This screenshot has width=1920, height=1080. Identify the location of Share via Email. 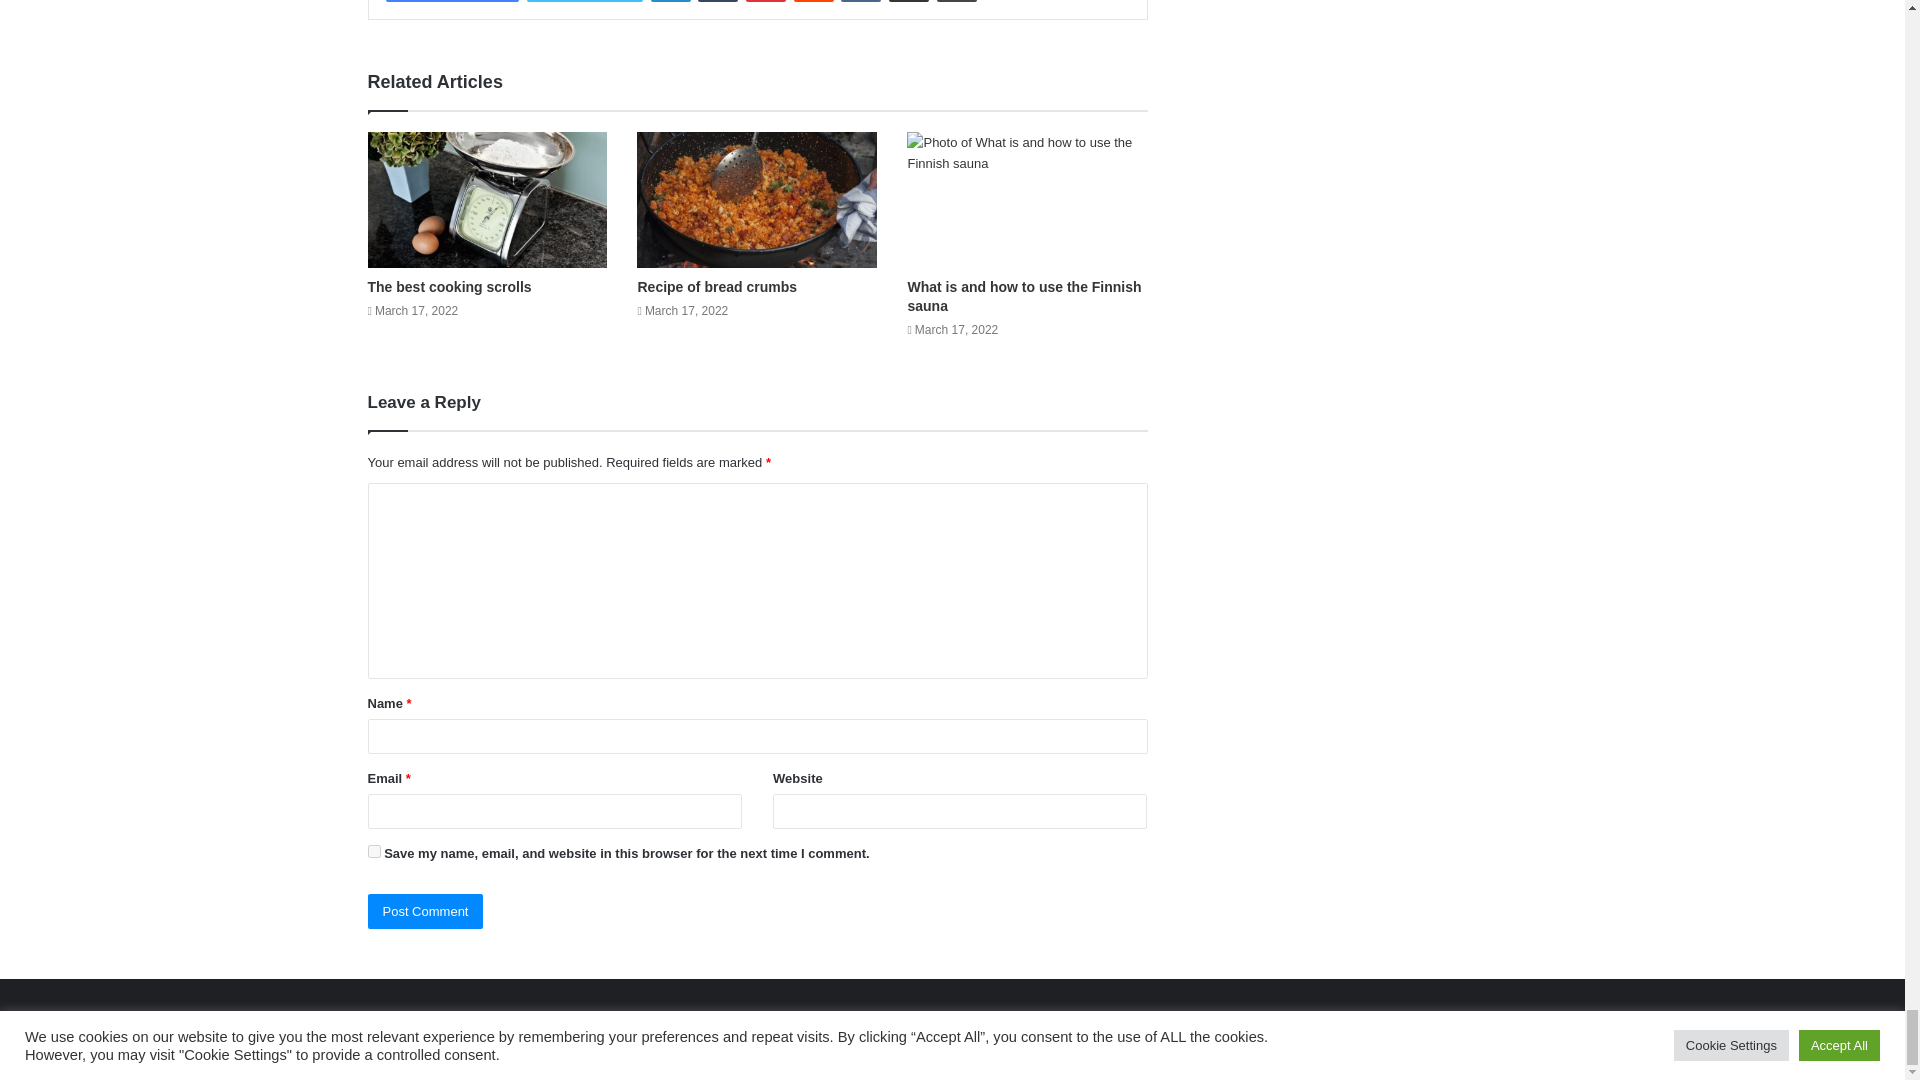
(908, 1).